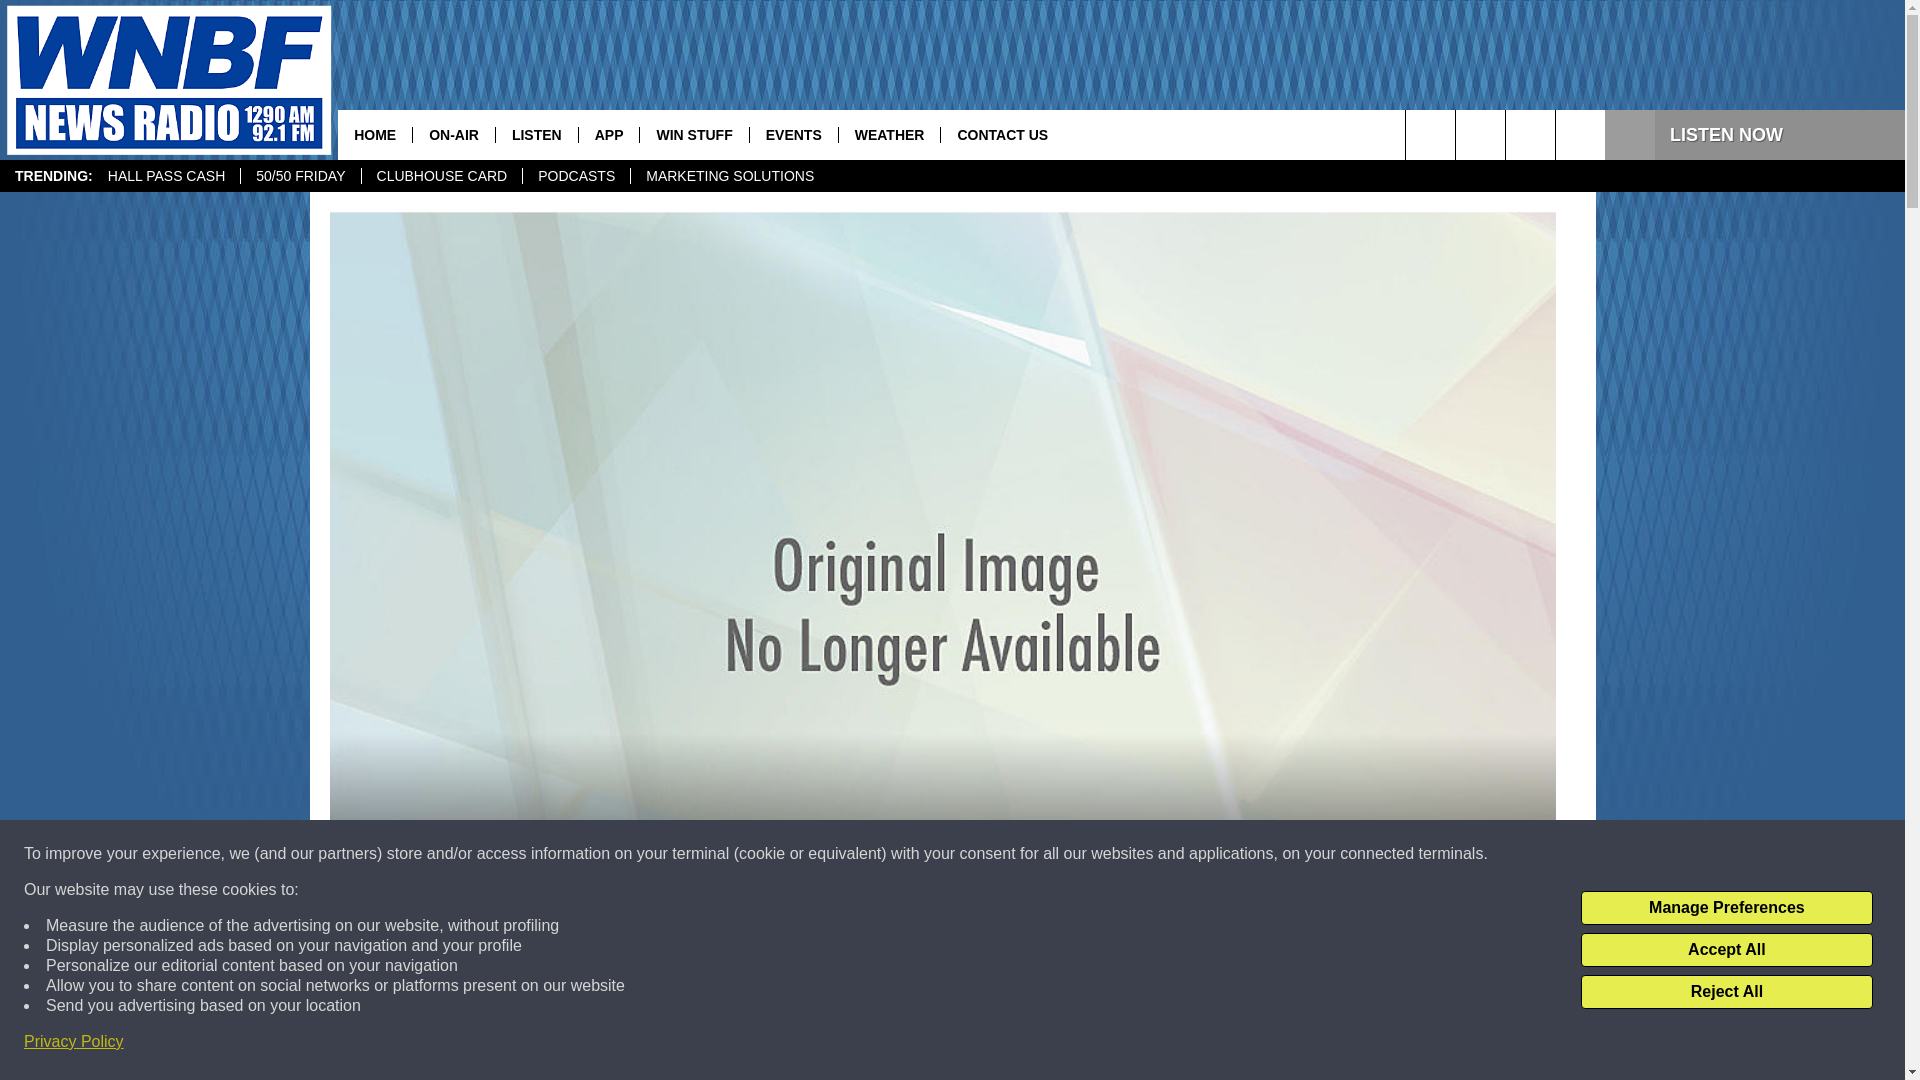 Image resolution: width=1920 pixels, height=1080 pixels. What do you see at coordinates (576, 176) in the screenshot?
I see `PODCASTS` at bounding box center [576, 176].